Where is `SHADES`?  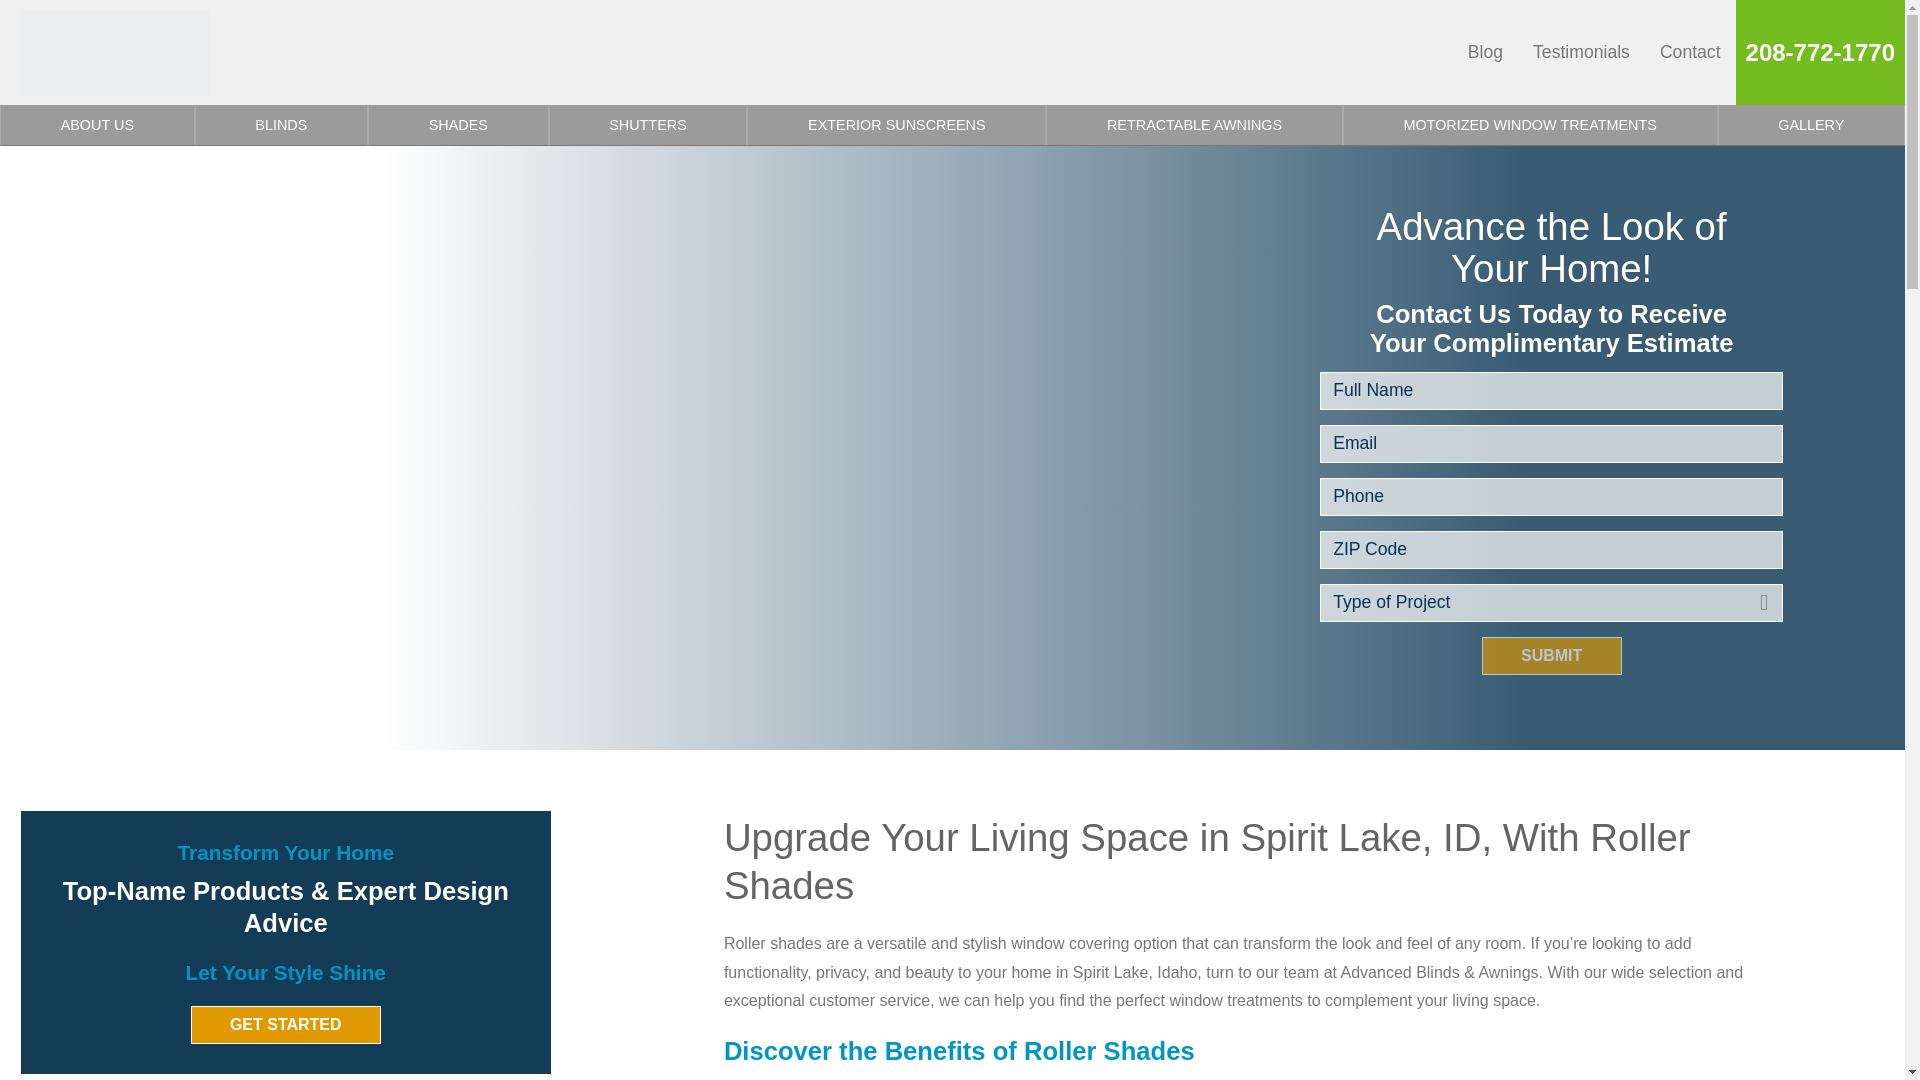
SHADES is located at coordinates (458, 124).